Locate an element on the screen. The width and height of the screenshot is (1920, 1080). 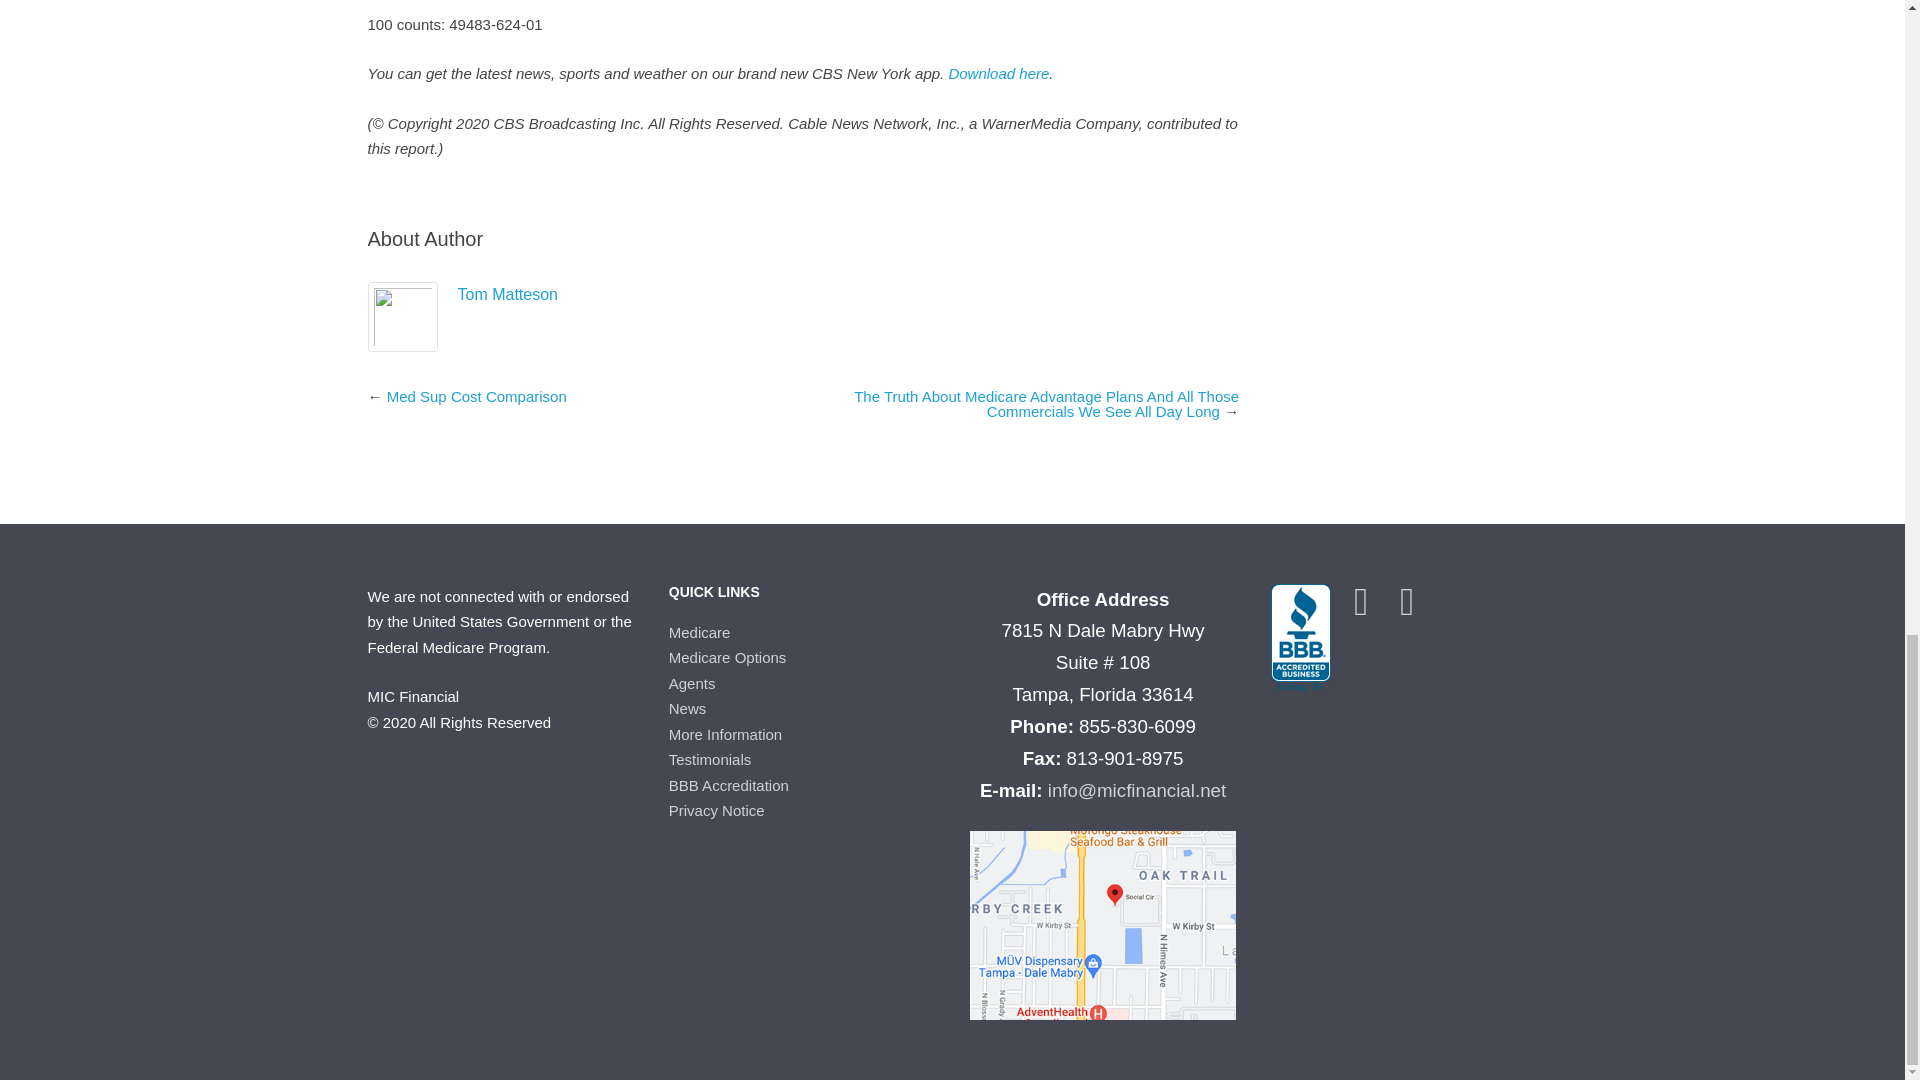
Posts by Tom Matteson is located at coordinates (508, 294).